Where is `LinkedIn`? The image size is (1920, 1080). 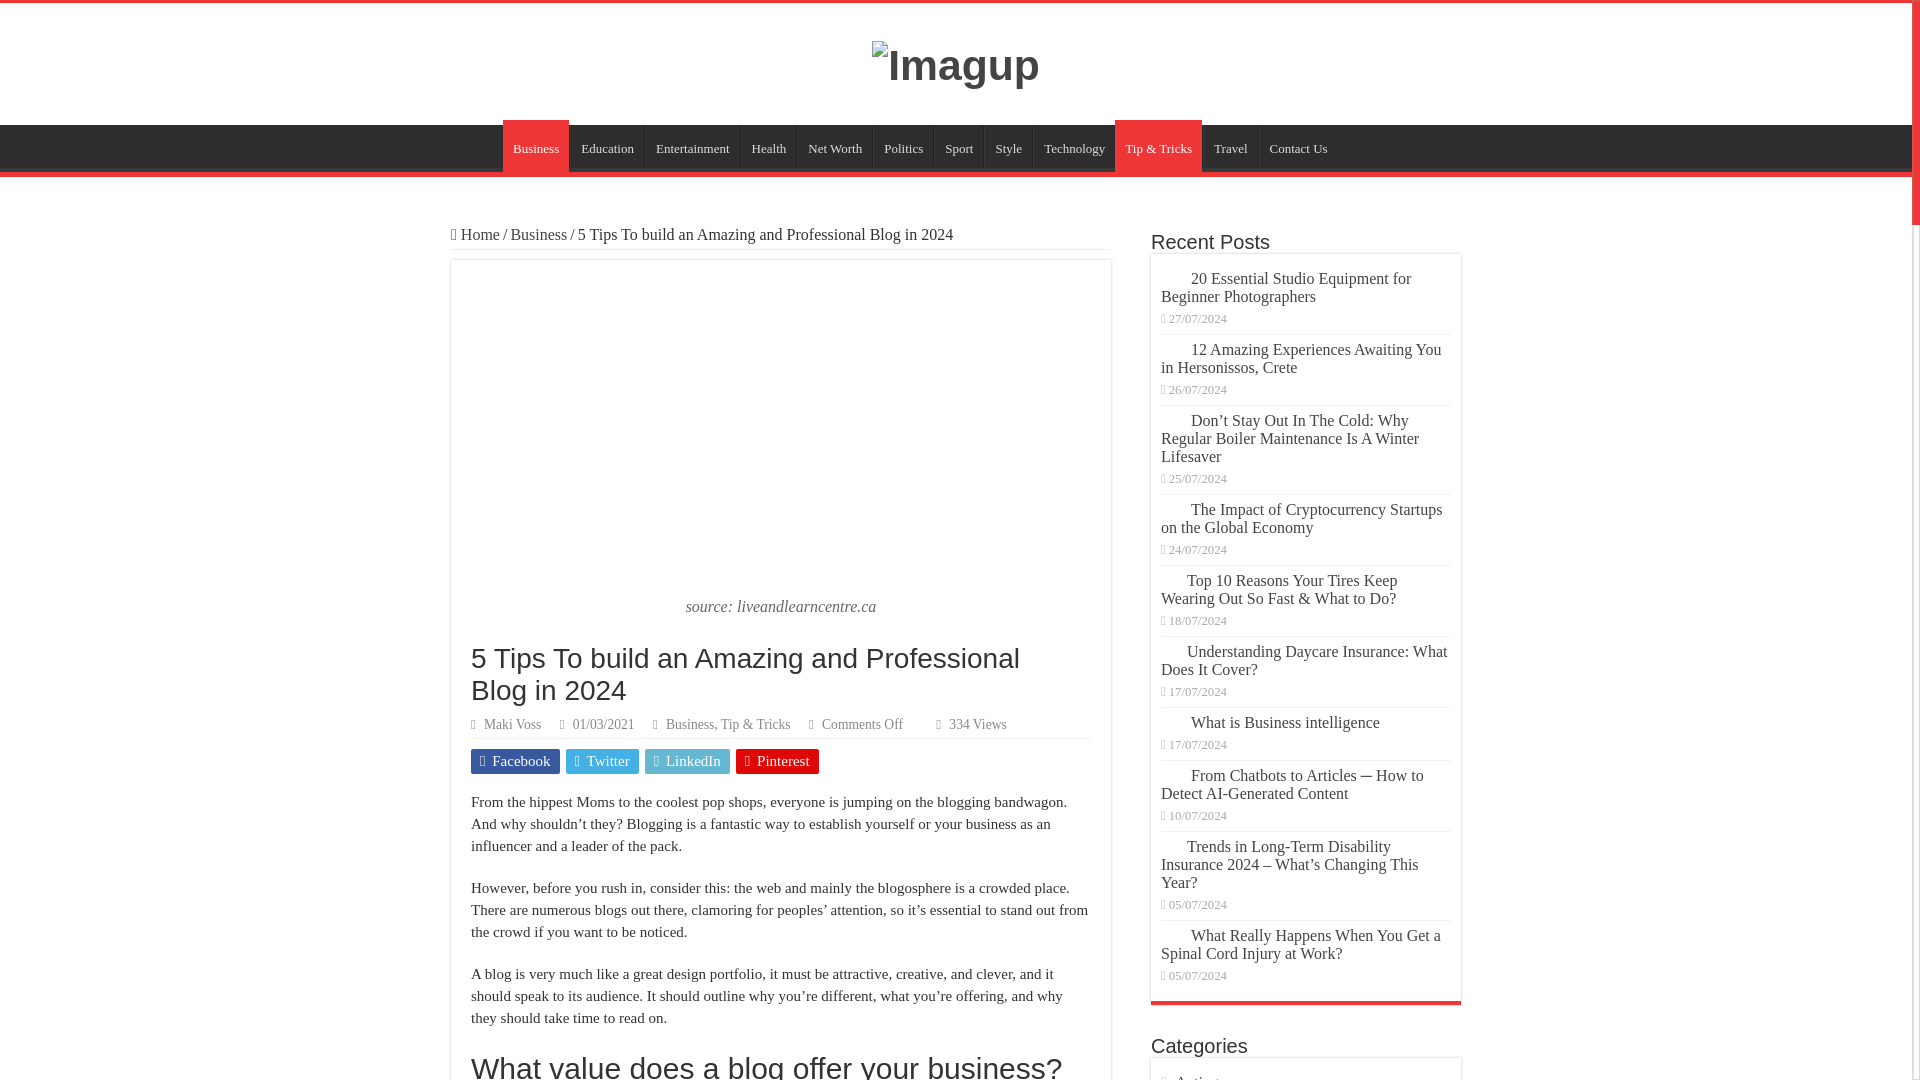 LinkedIn is located at coordinates (687, 762).